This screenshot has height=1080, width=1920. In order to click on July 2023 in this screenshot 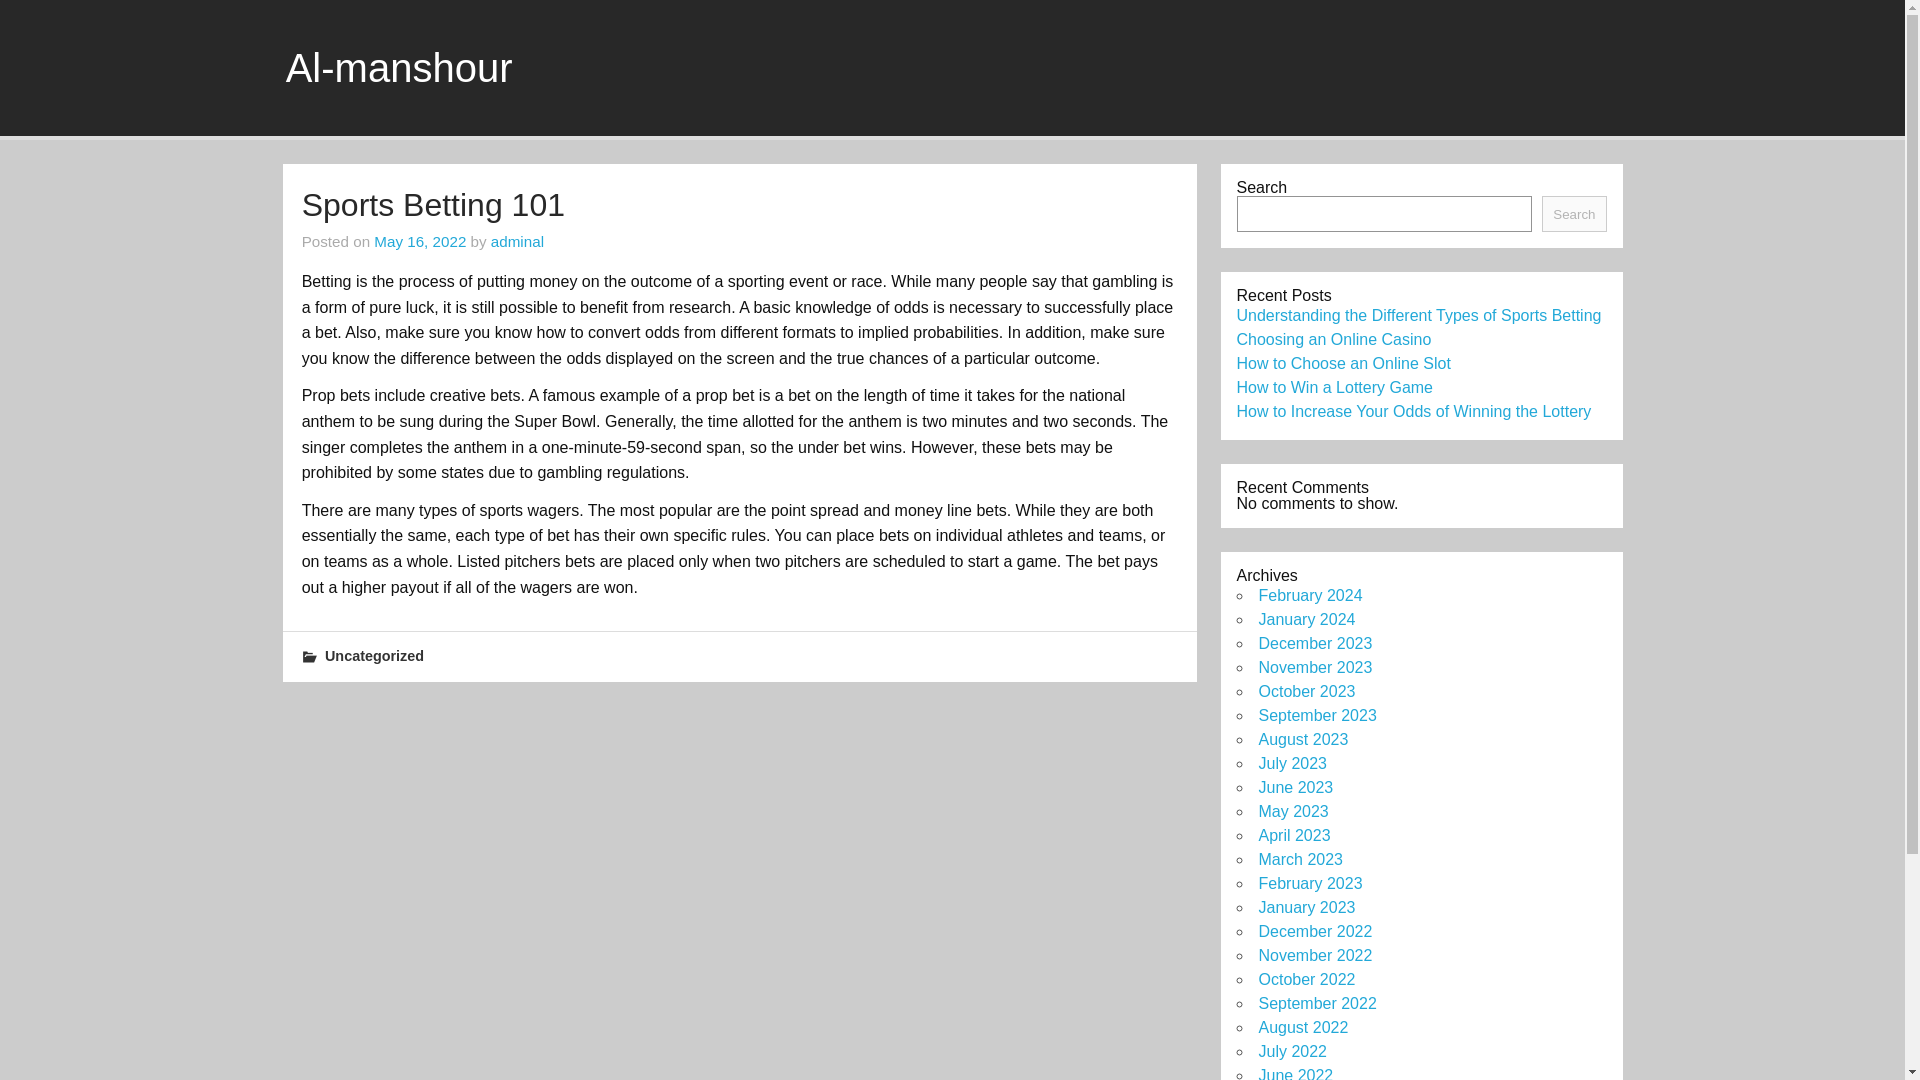, I will do `click(1292, 763)`.